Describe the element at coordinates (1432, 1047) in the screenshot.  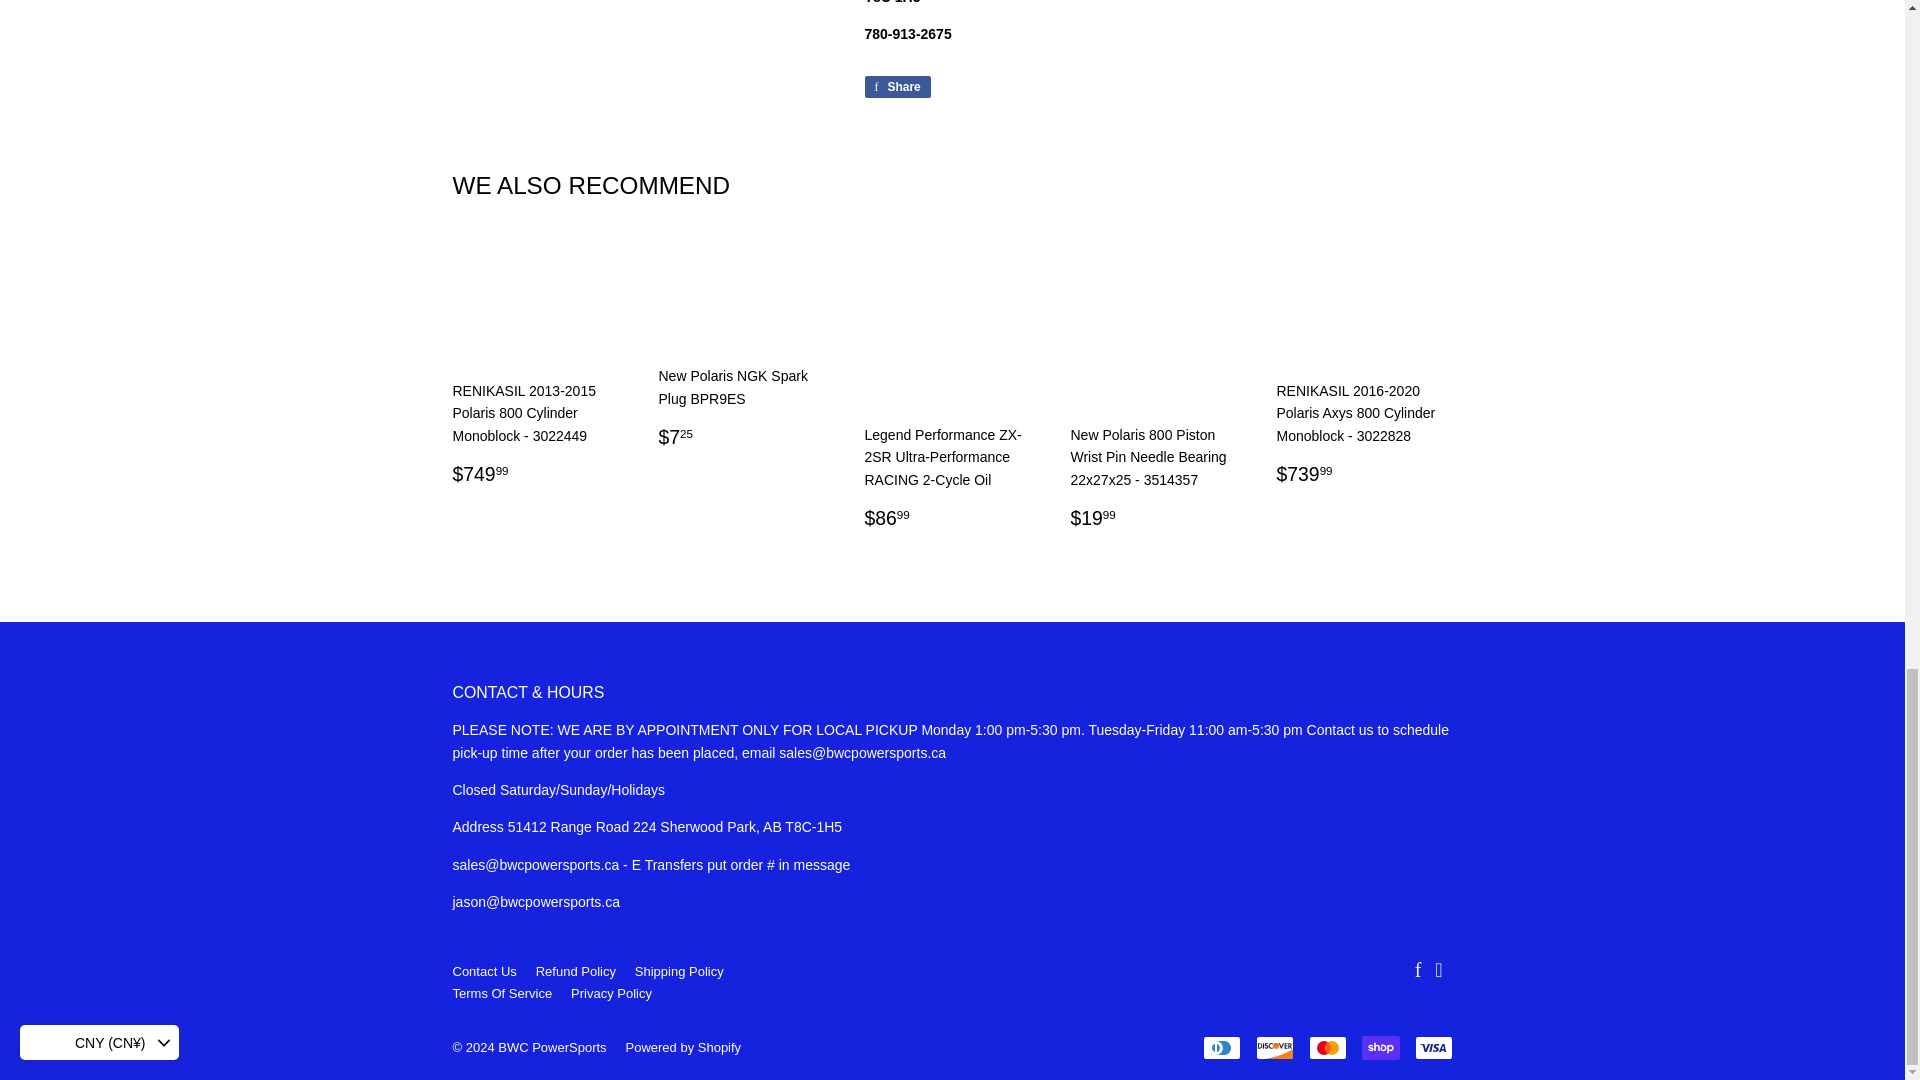
I see `Visa` at that location.